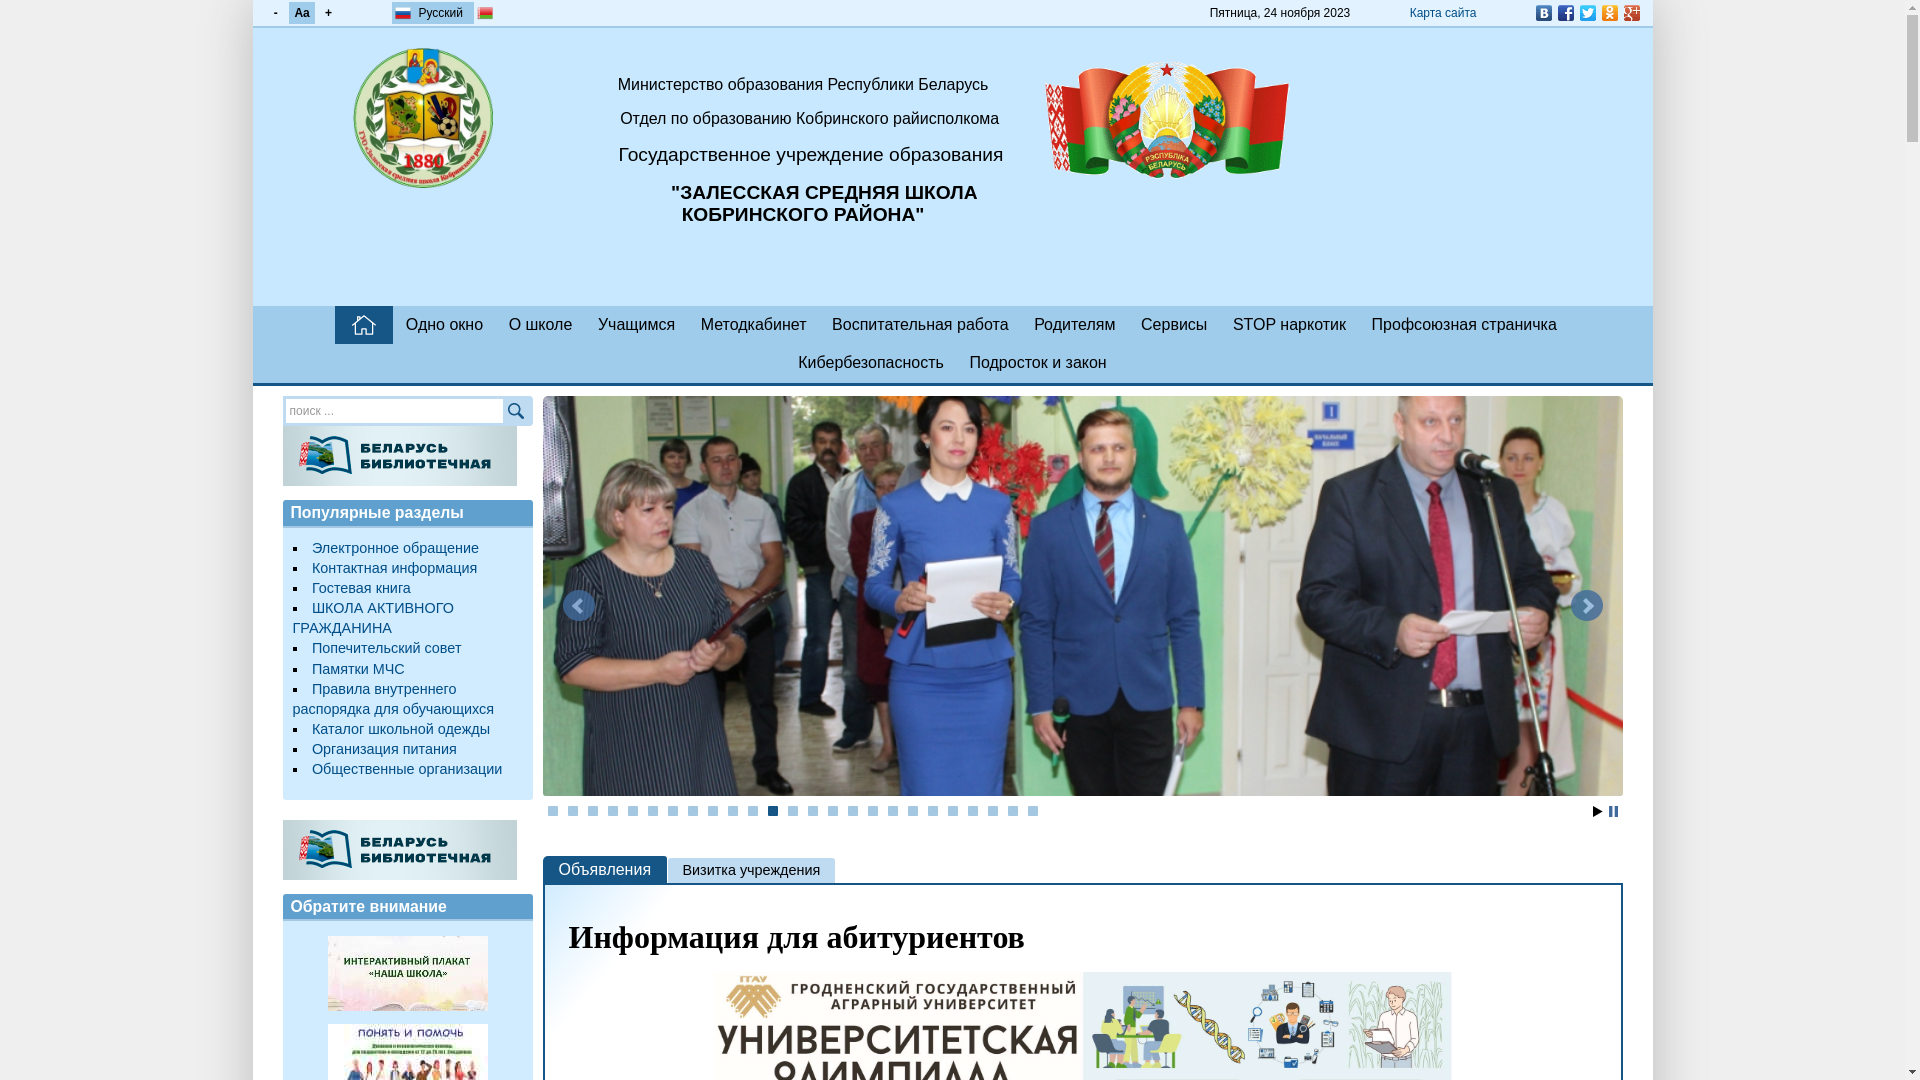 The image size is (1920, 1080). I want to click on 18, so click(893, 811).